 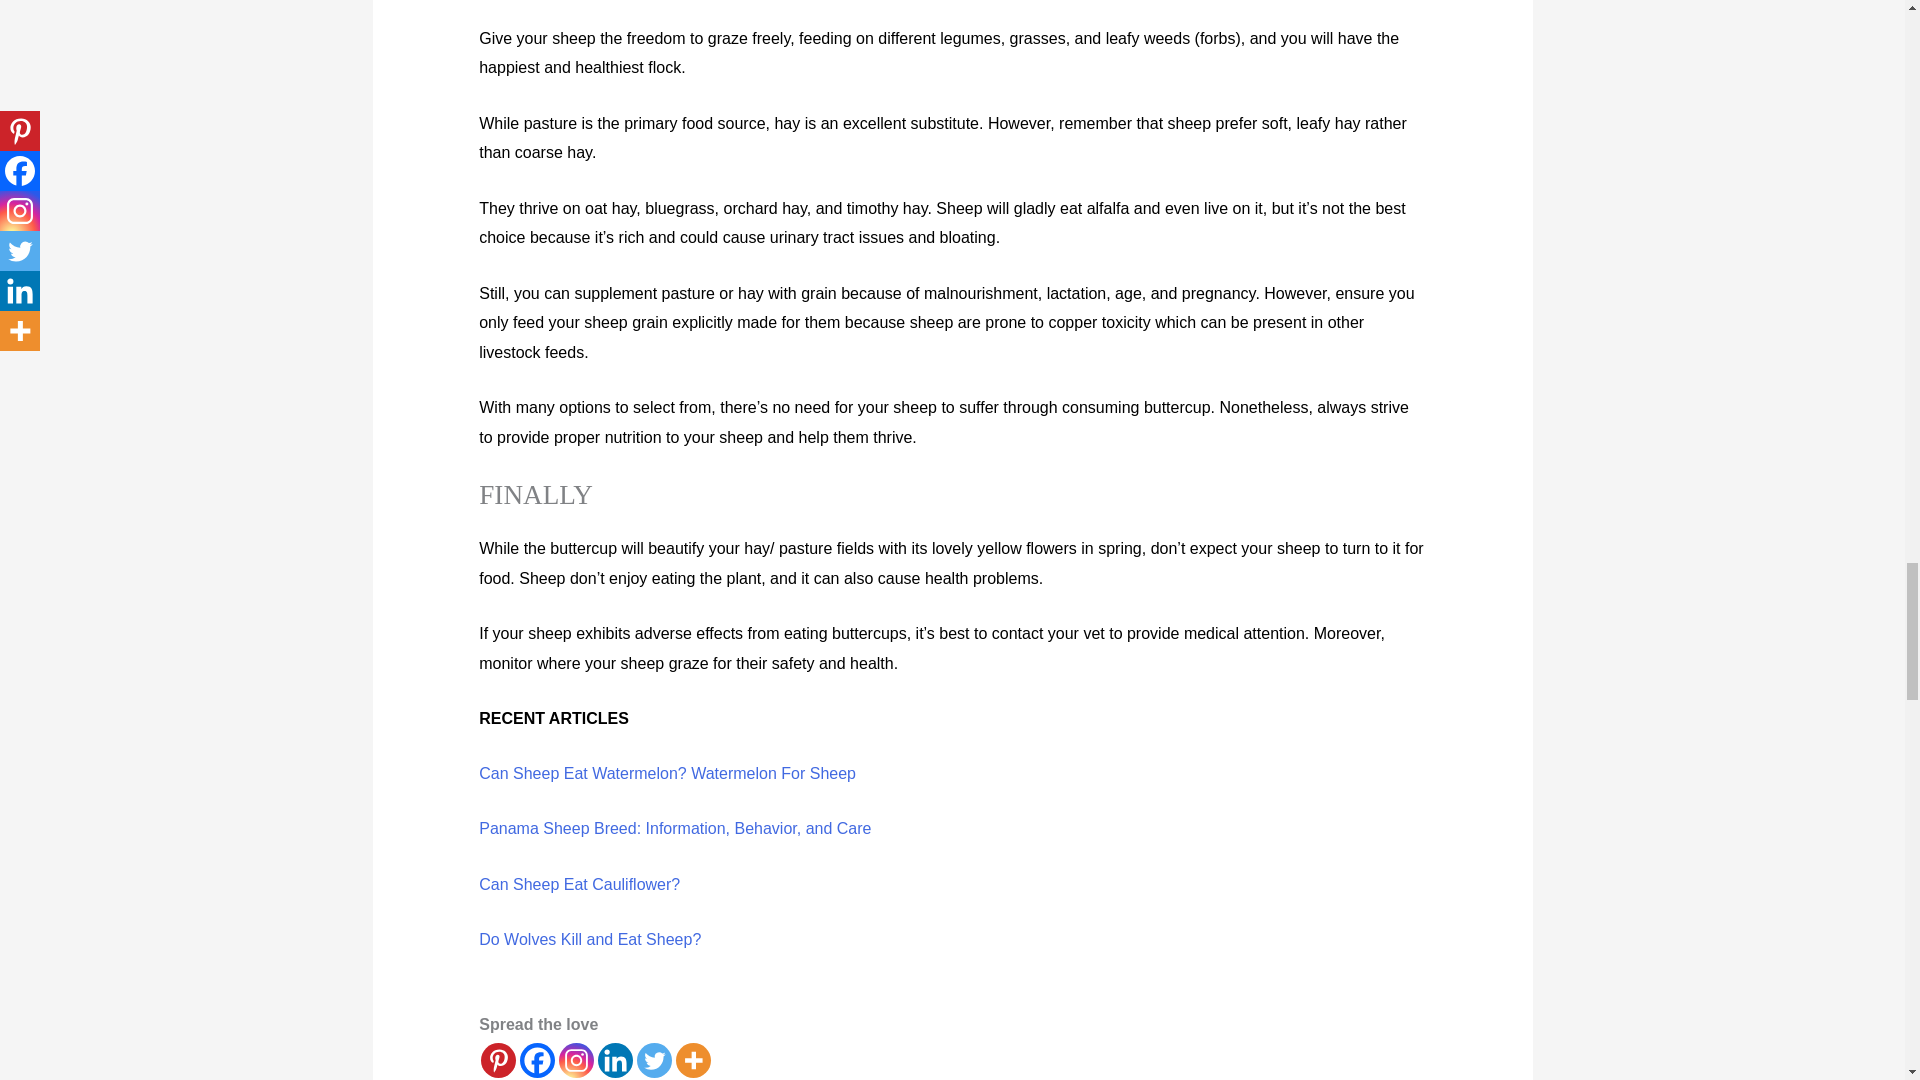 I want to click on Instagram, so click(x=576, y=1060).